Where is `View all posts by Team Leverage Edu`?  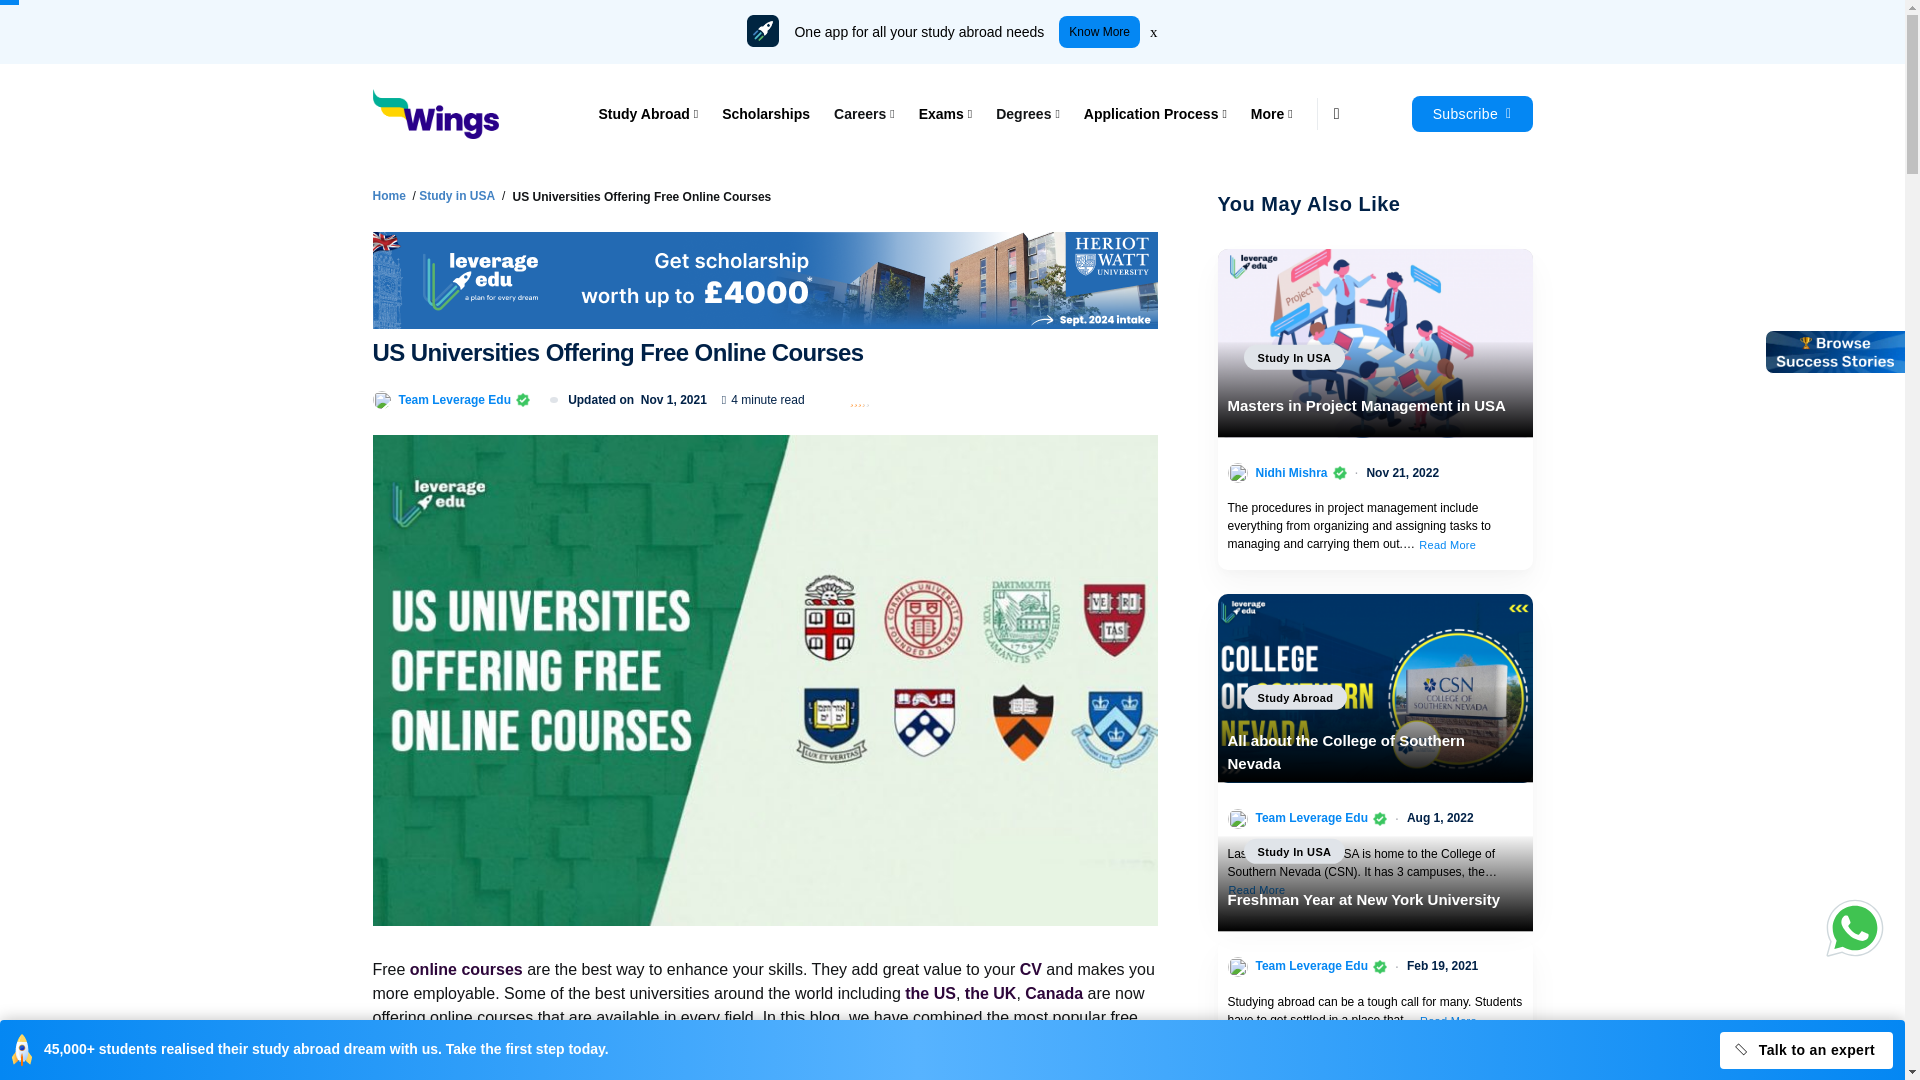
View all posts by Team Leverage Edu is located at coordinates (1312, 818).